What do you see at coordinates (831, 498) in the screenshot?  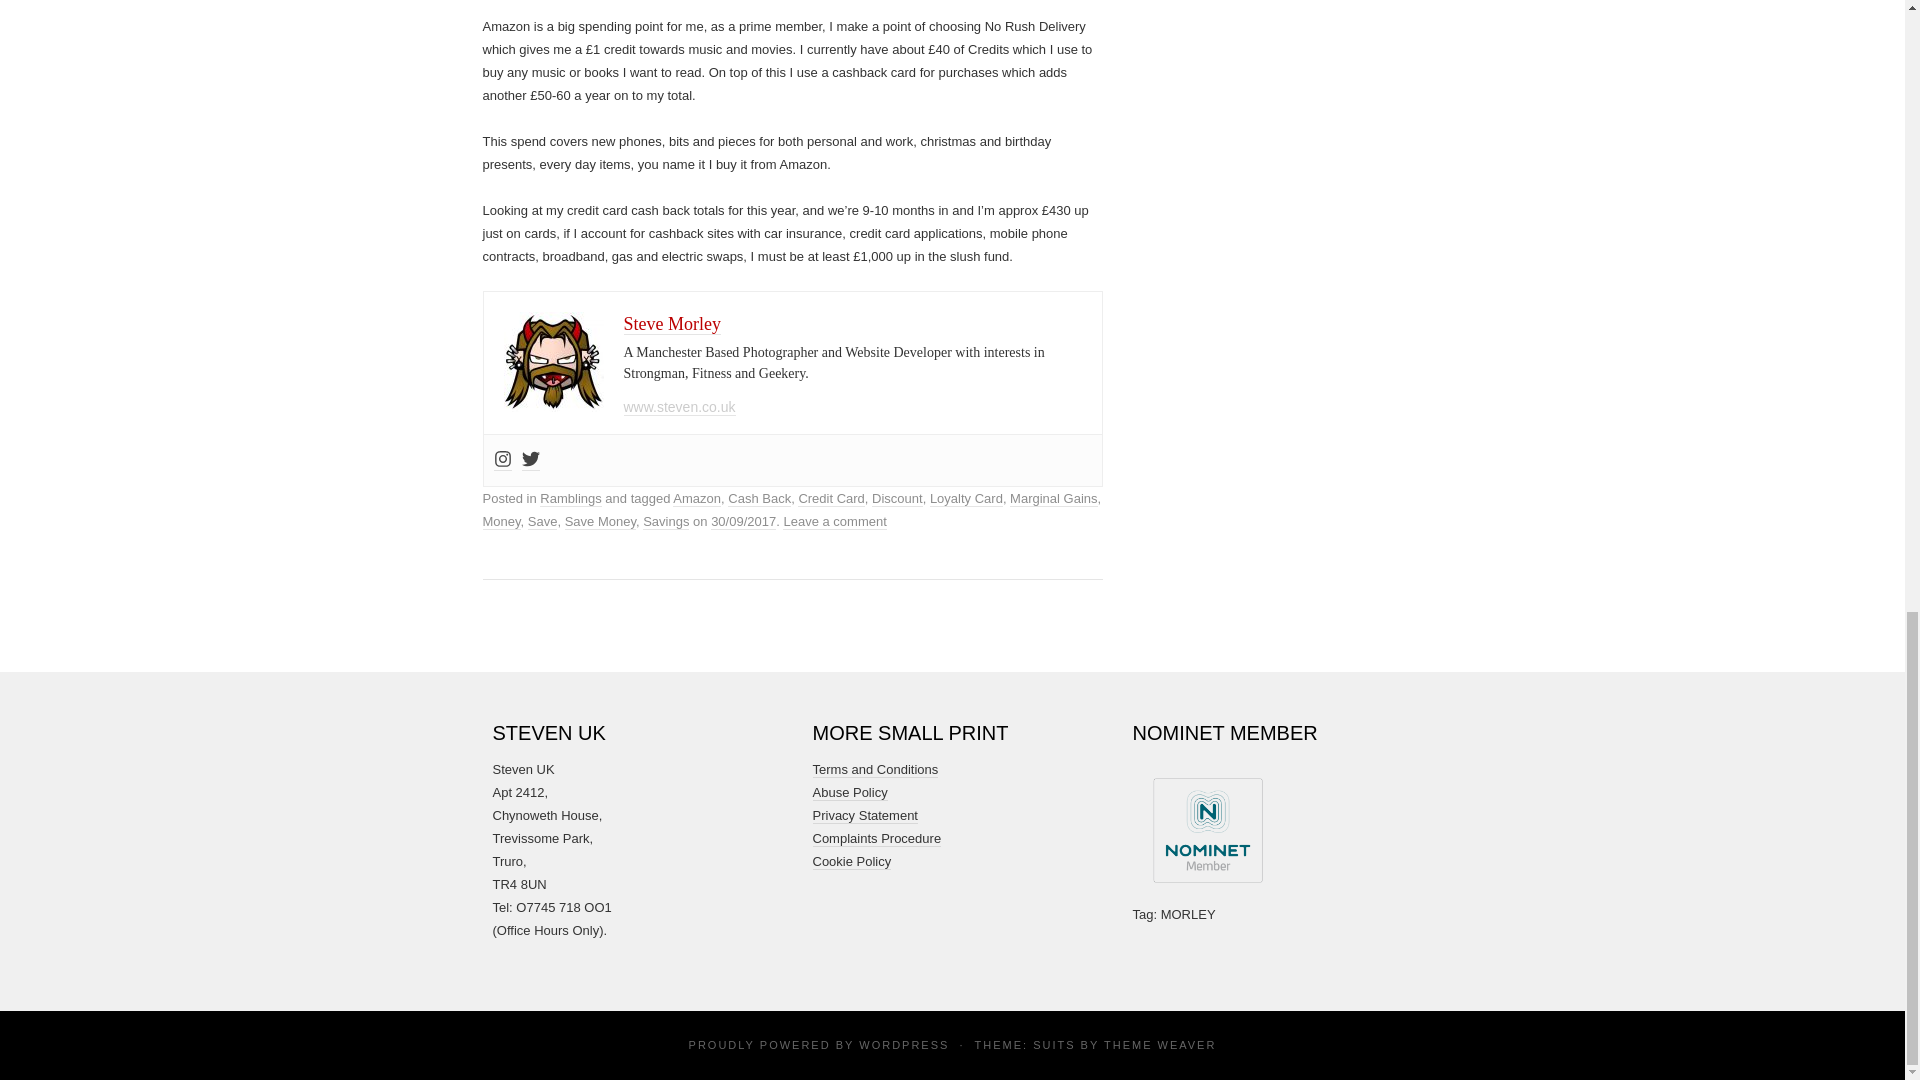 I see `Credit Card` at bounding box center [831, 498].